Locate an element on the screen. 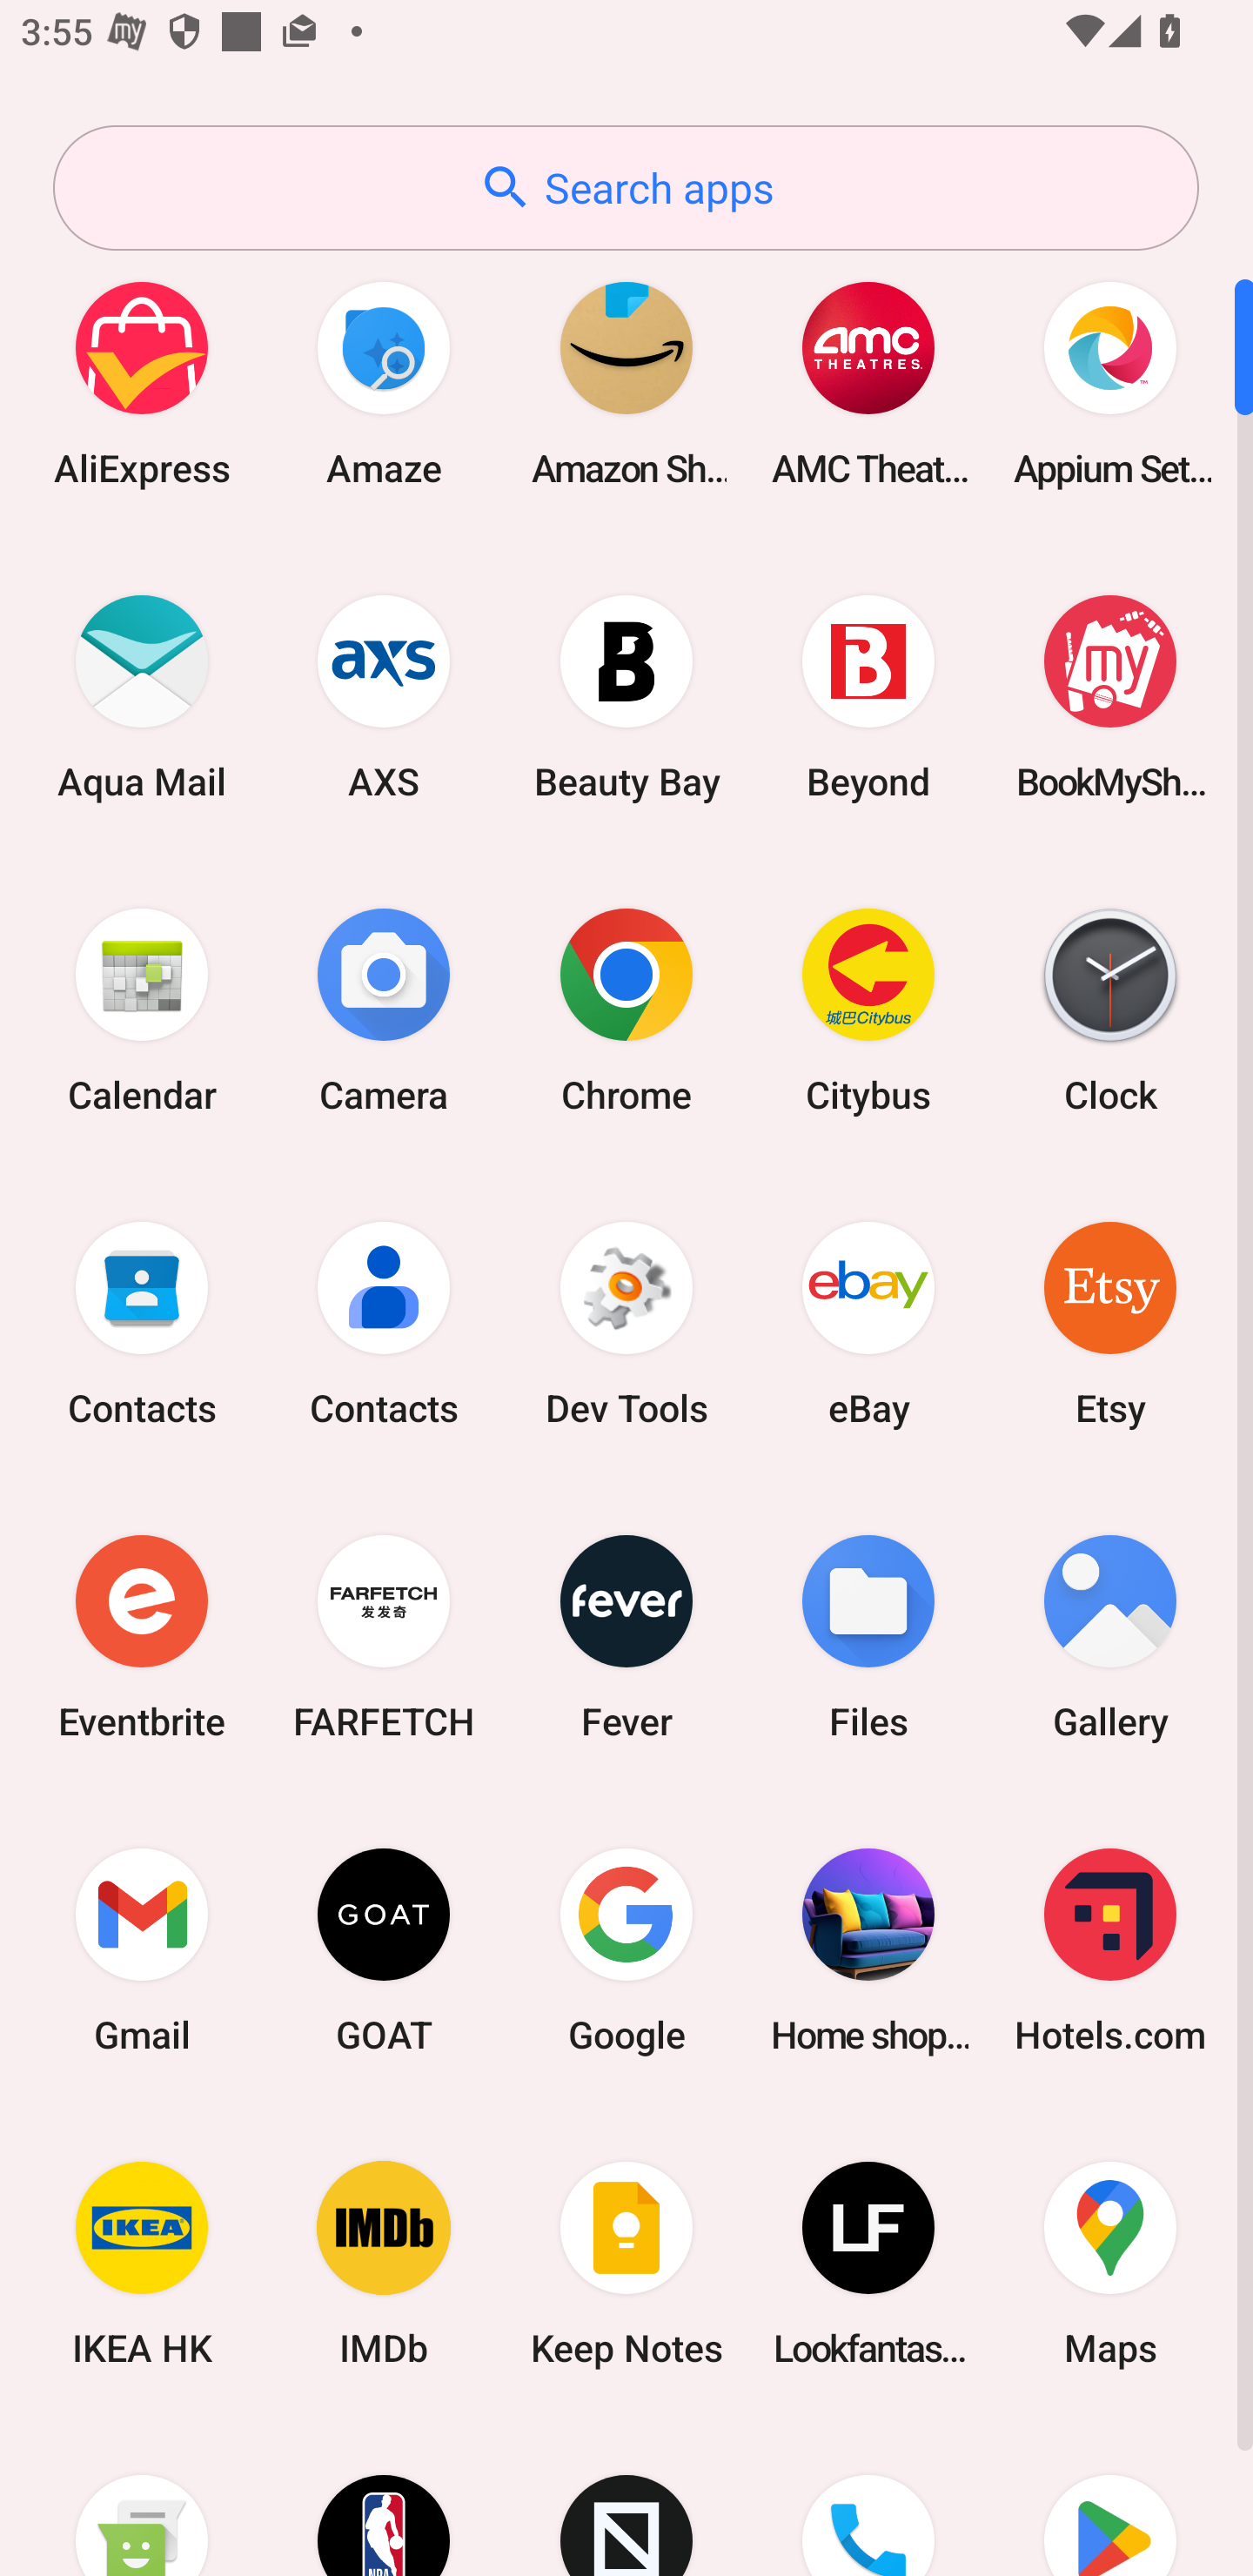 The width and height of the screenshot is (1253, 2576). Hotels.com is located at coordinates (1110, 1949).